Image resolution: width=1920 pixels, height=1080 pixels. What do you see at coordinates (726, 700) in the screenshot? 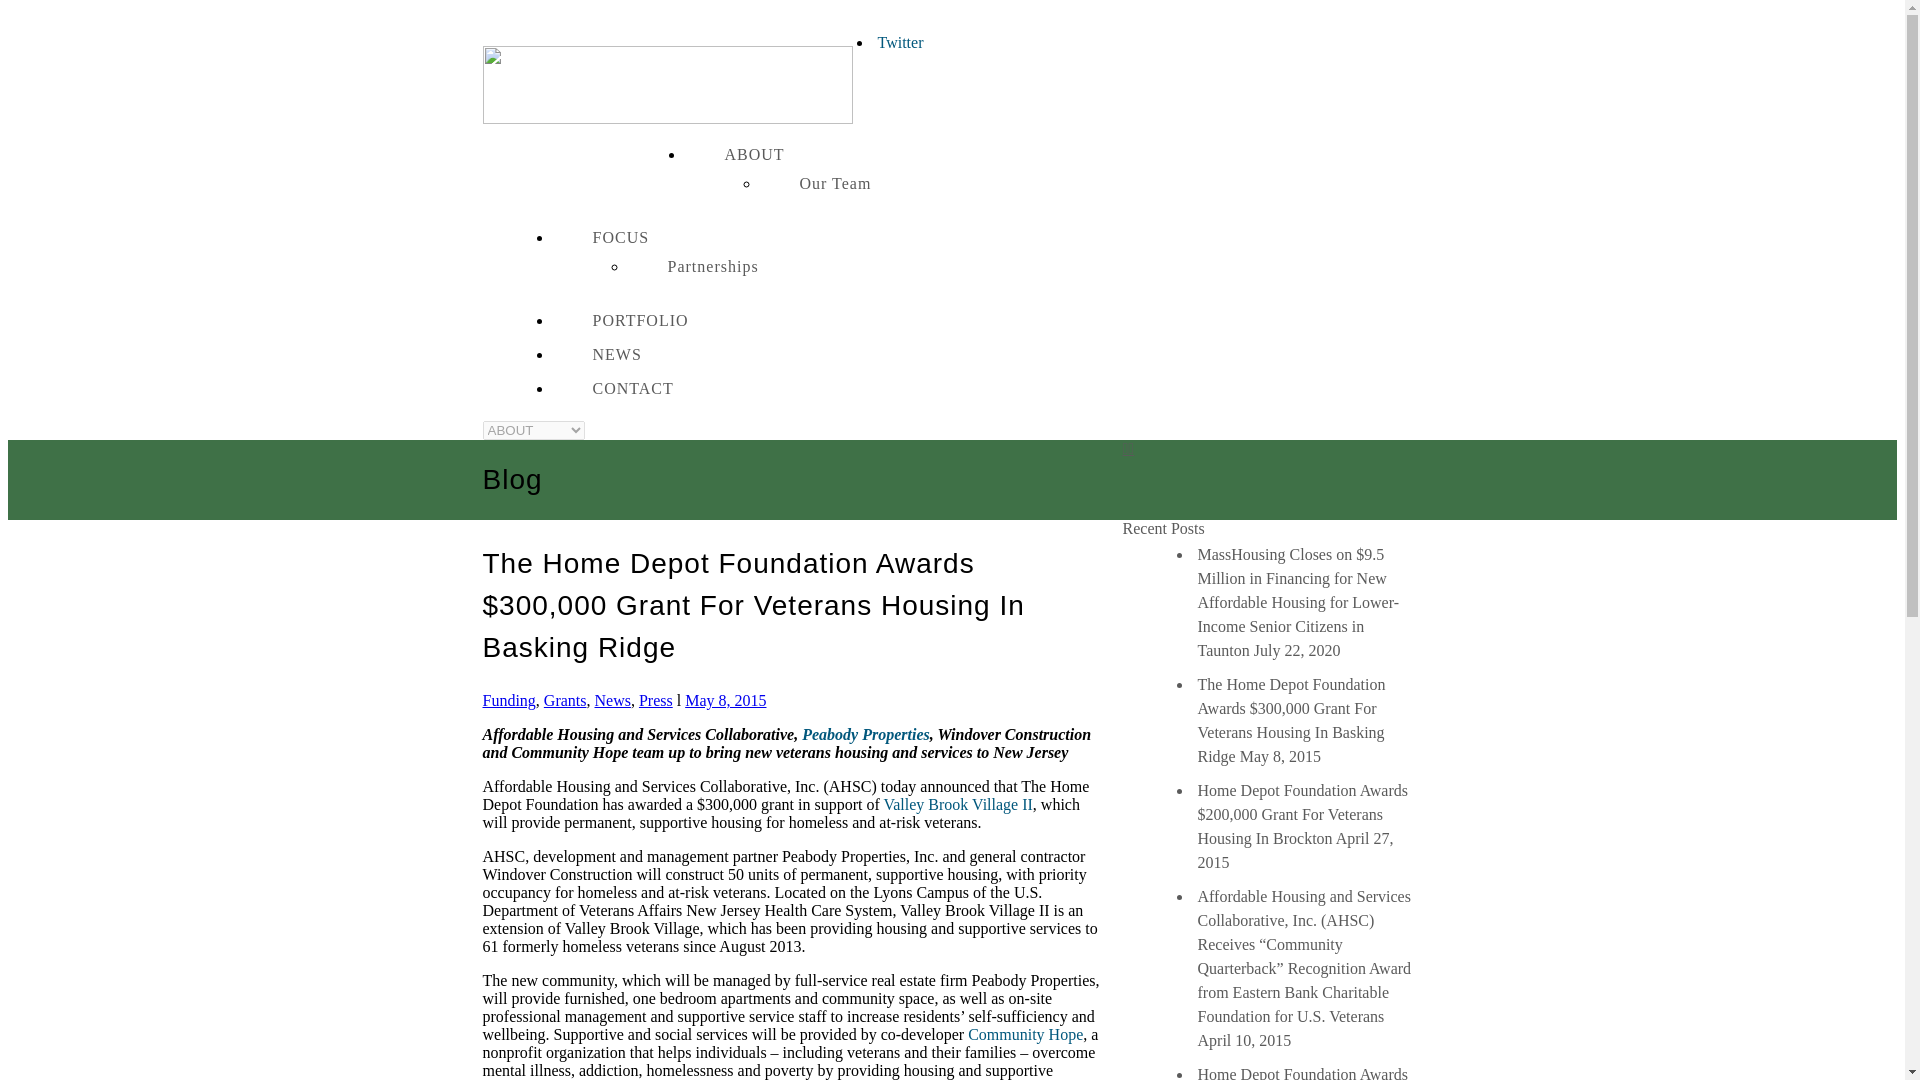
I see `May 8, 2015` at bounding box center [726, 700].